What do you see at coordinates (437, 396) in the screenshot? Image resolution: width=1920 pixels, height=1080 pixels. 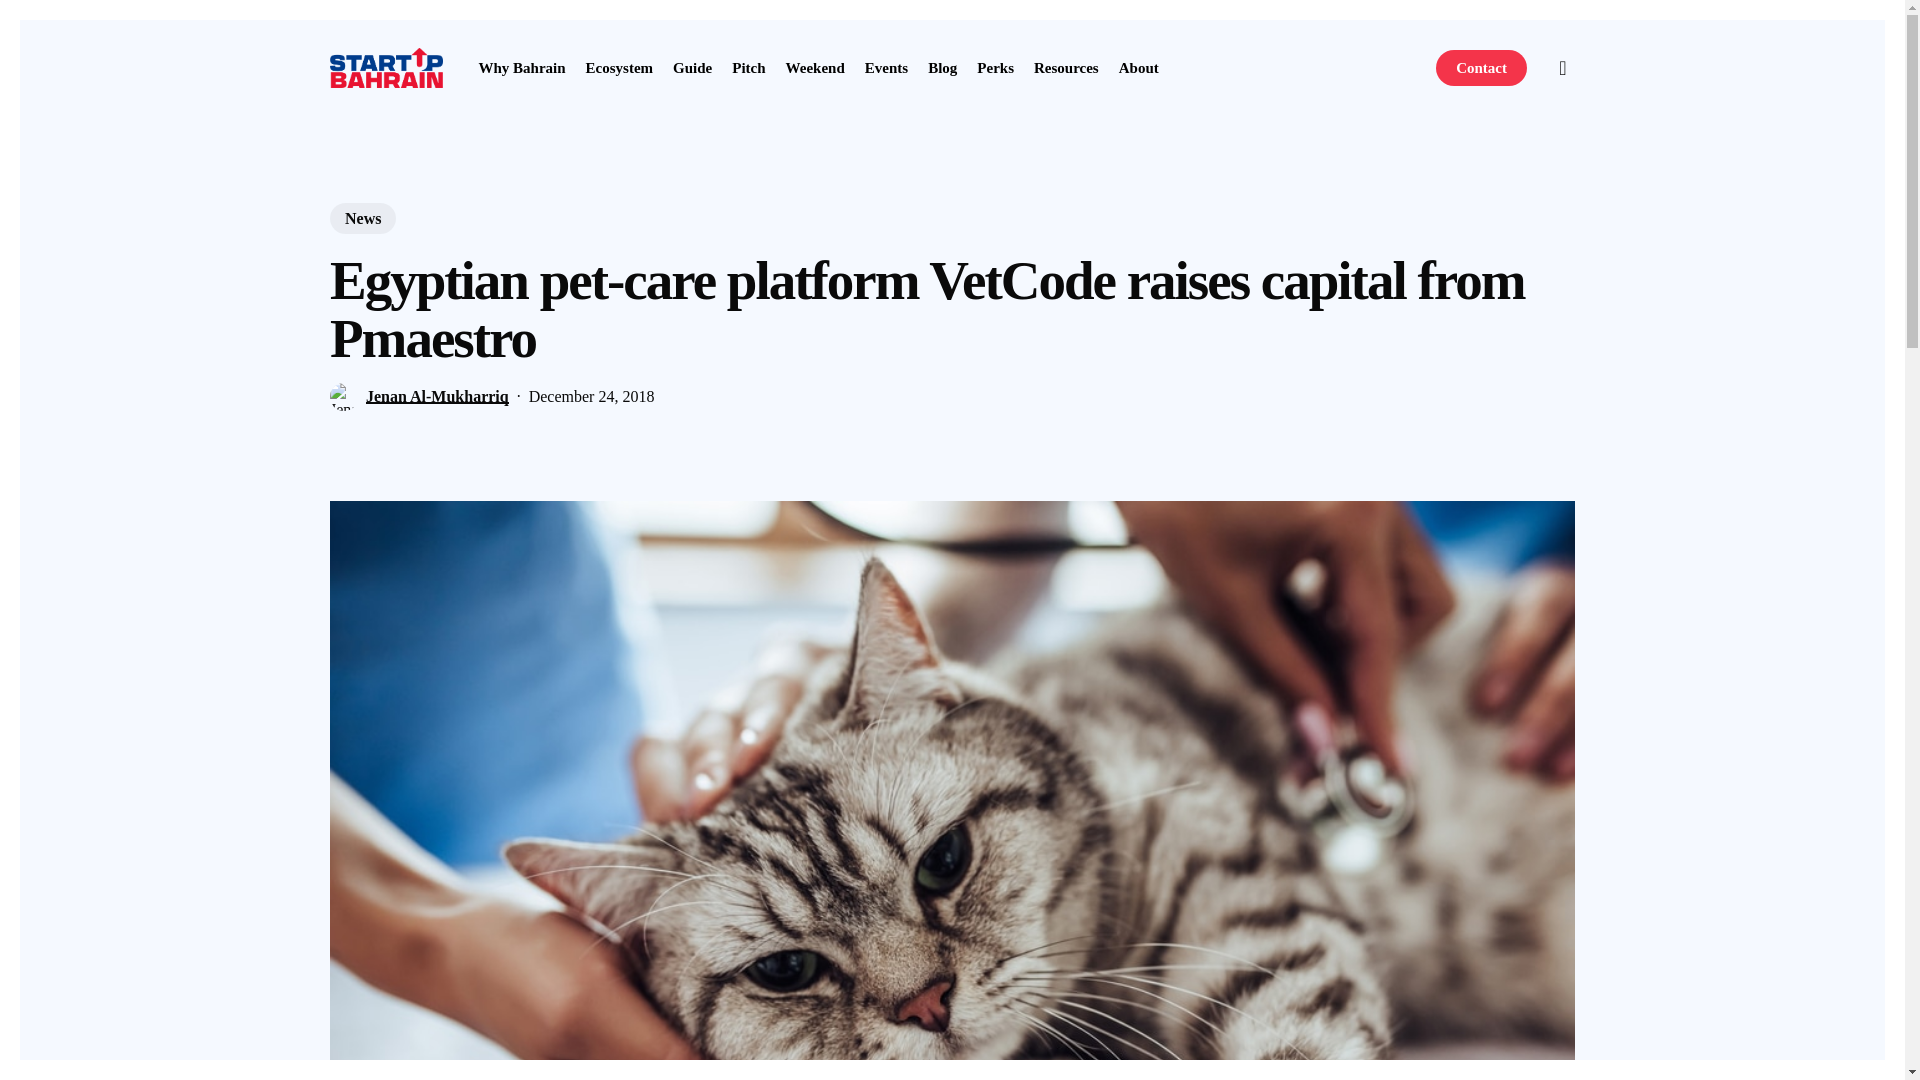 I see `Posts by Jenan Al-Mukharriq` at bounding box center [437, 396].